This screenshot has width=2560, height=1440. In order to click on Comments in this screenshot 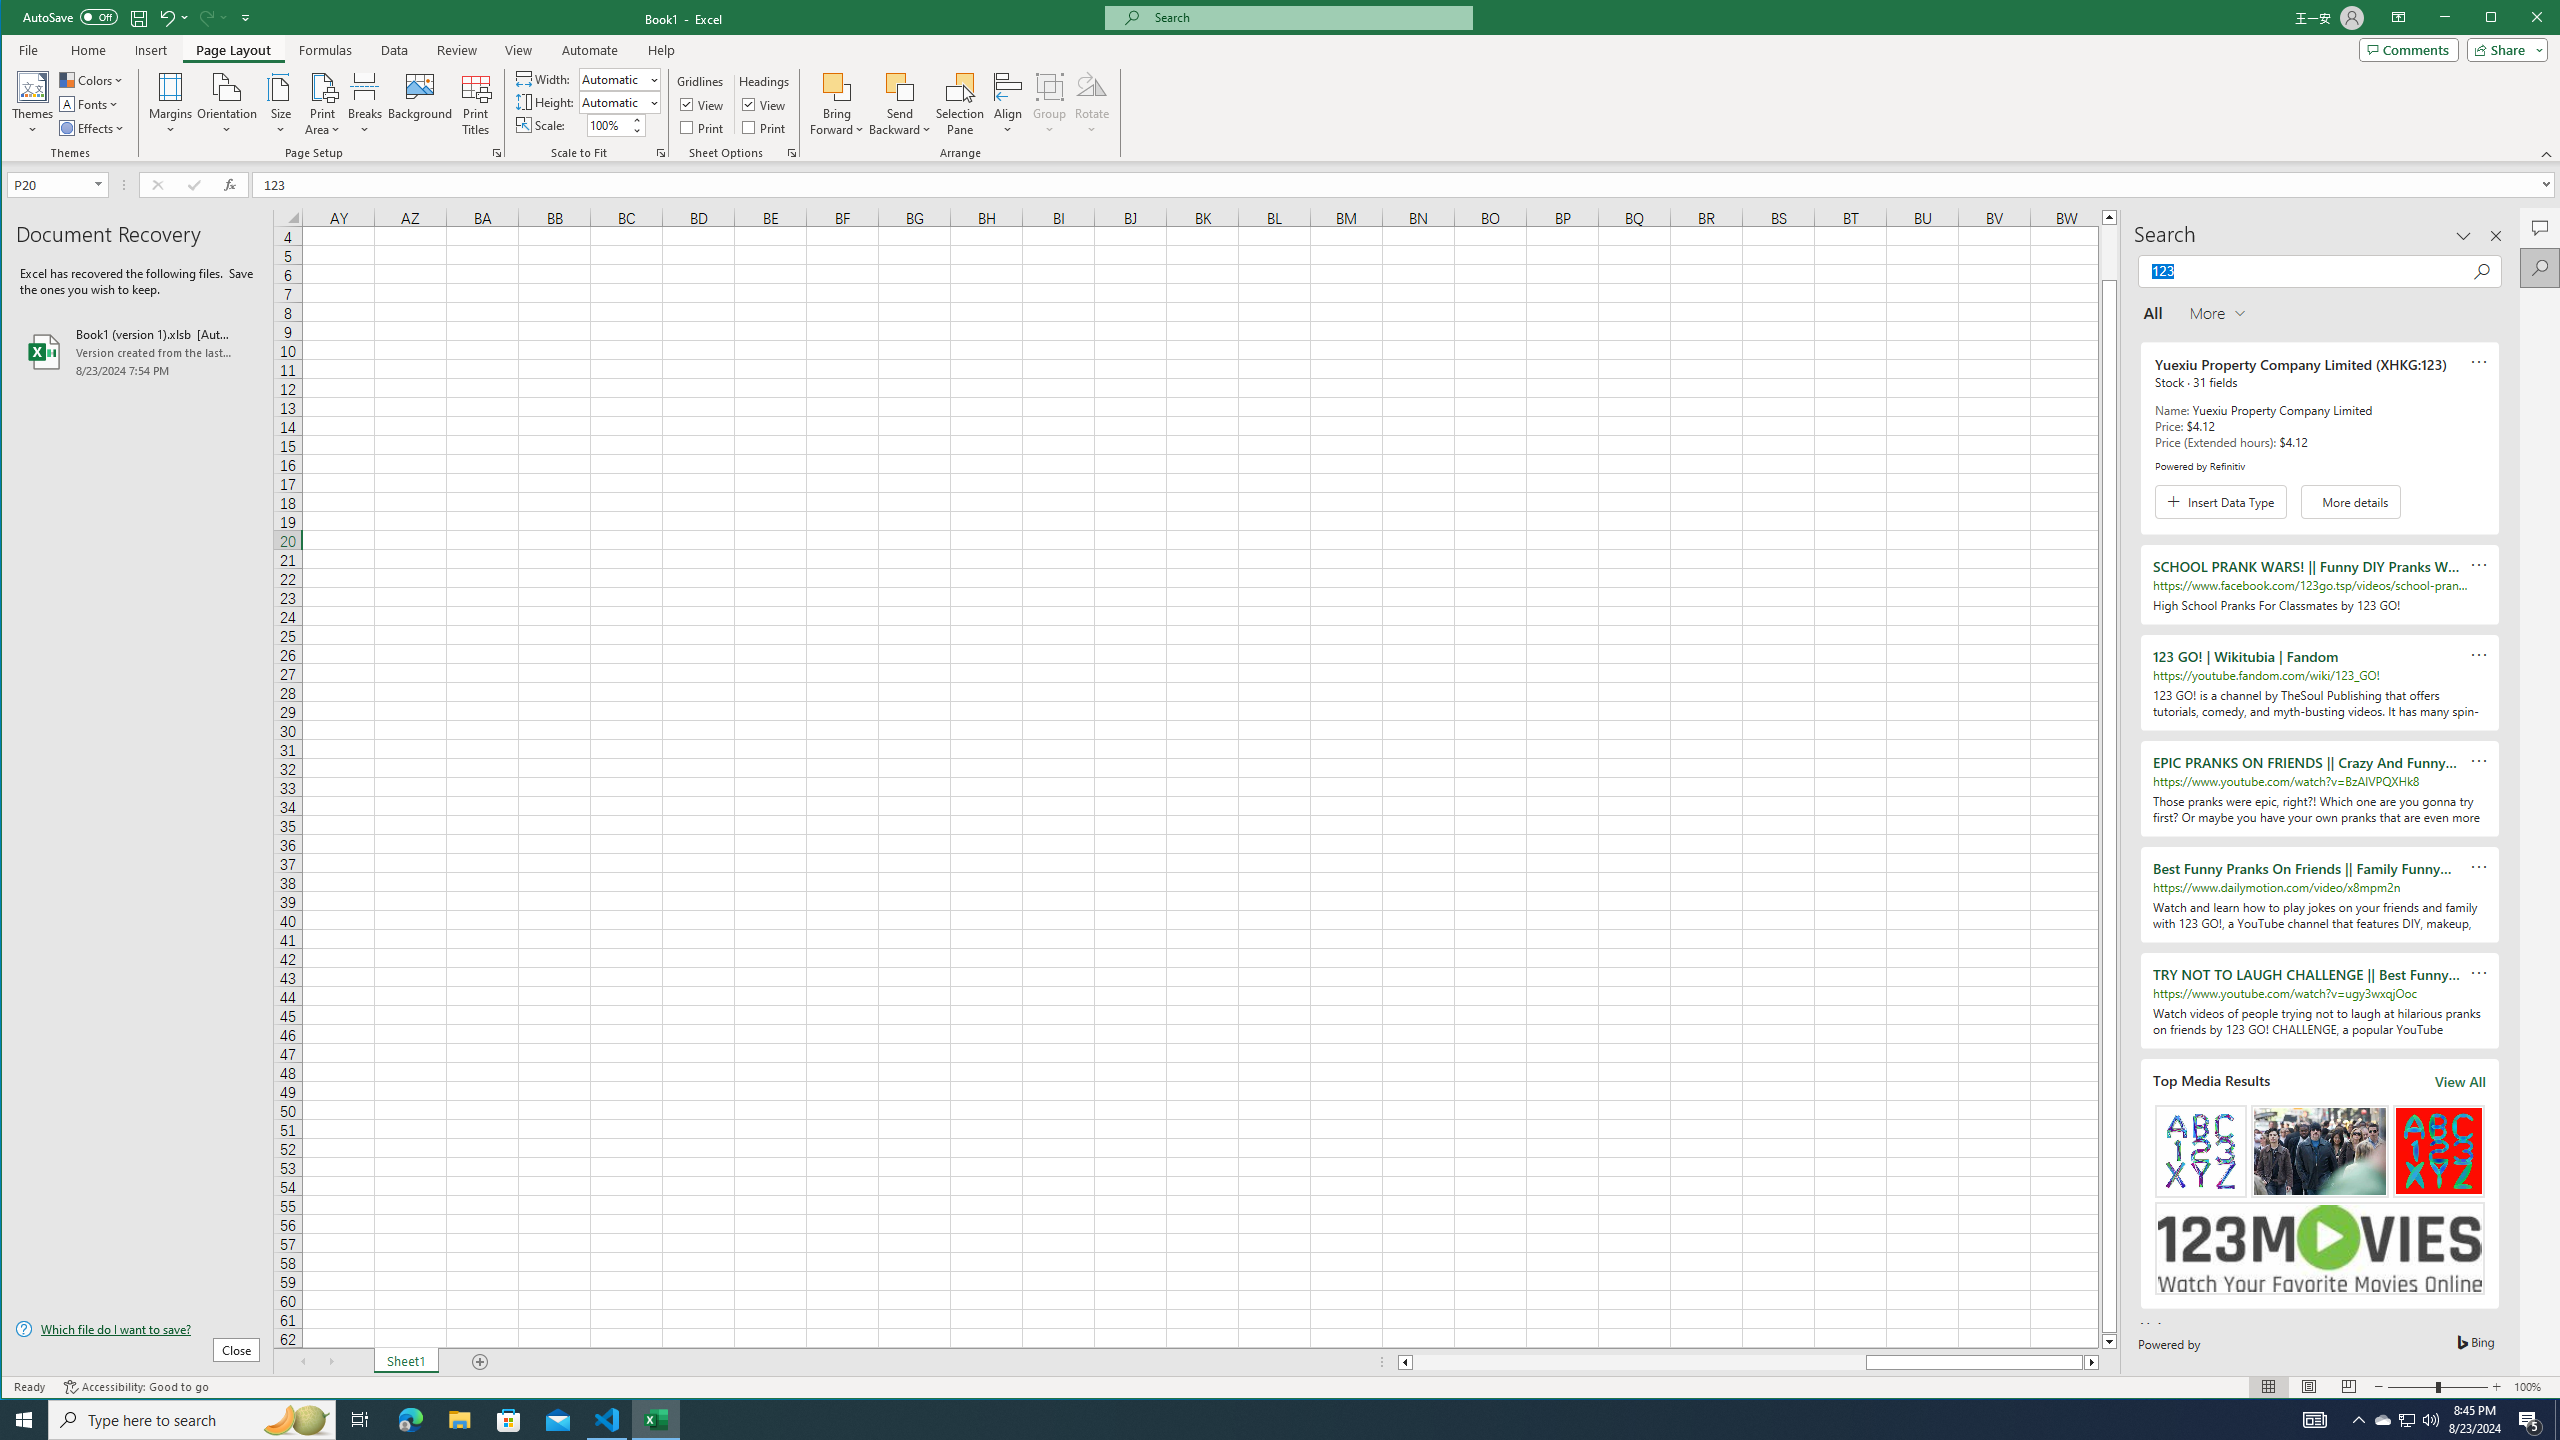, I will do `click(2540, 227)`.